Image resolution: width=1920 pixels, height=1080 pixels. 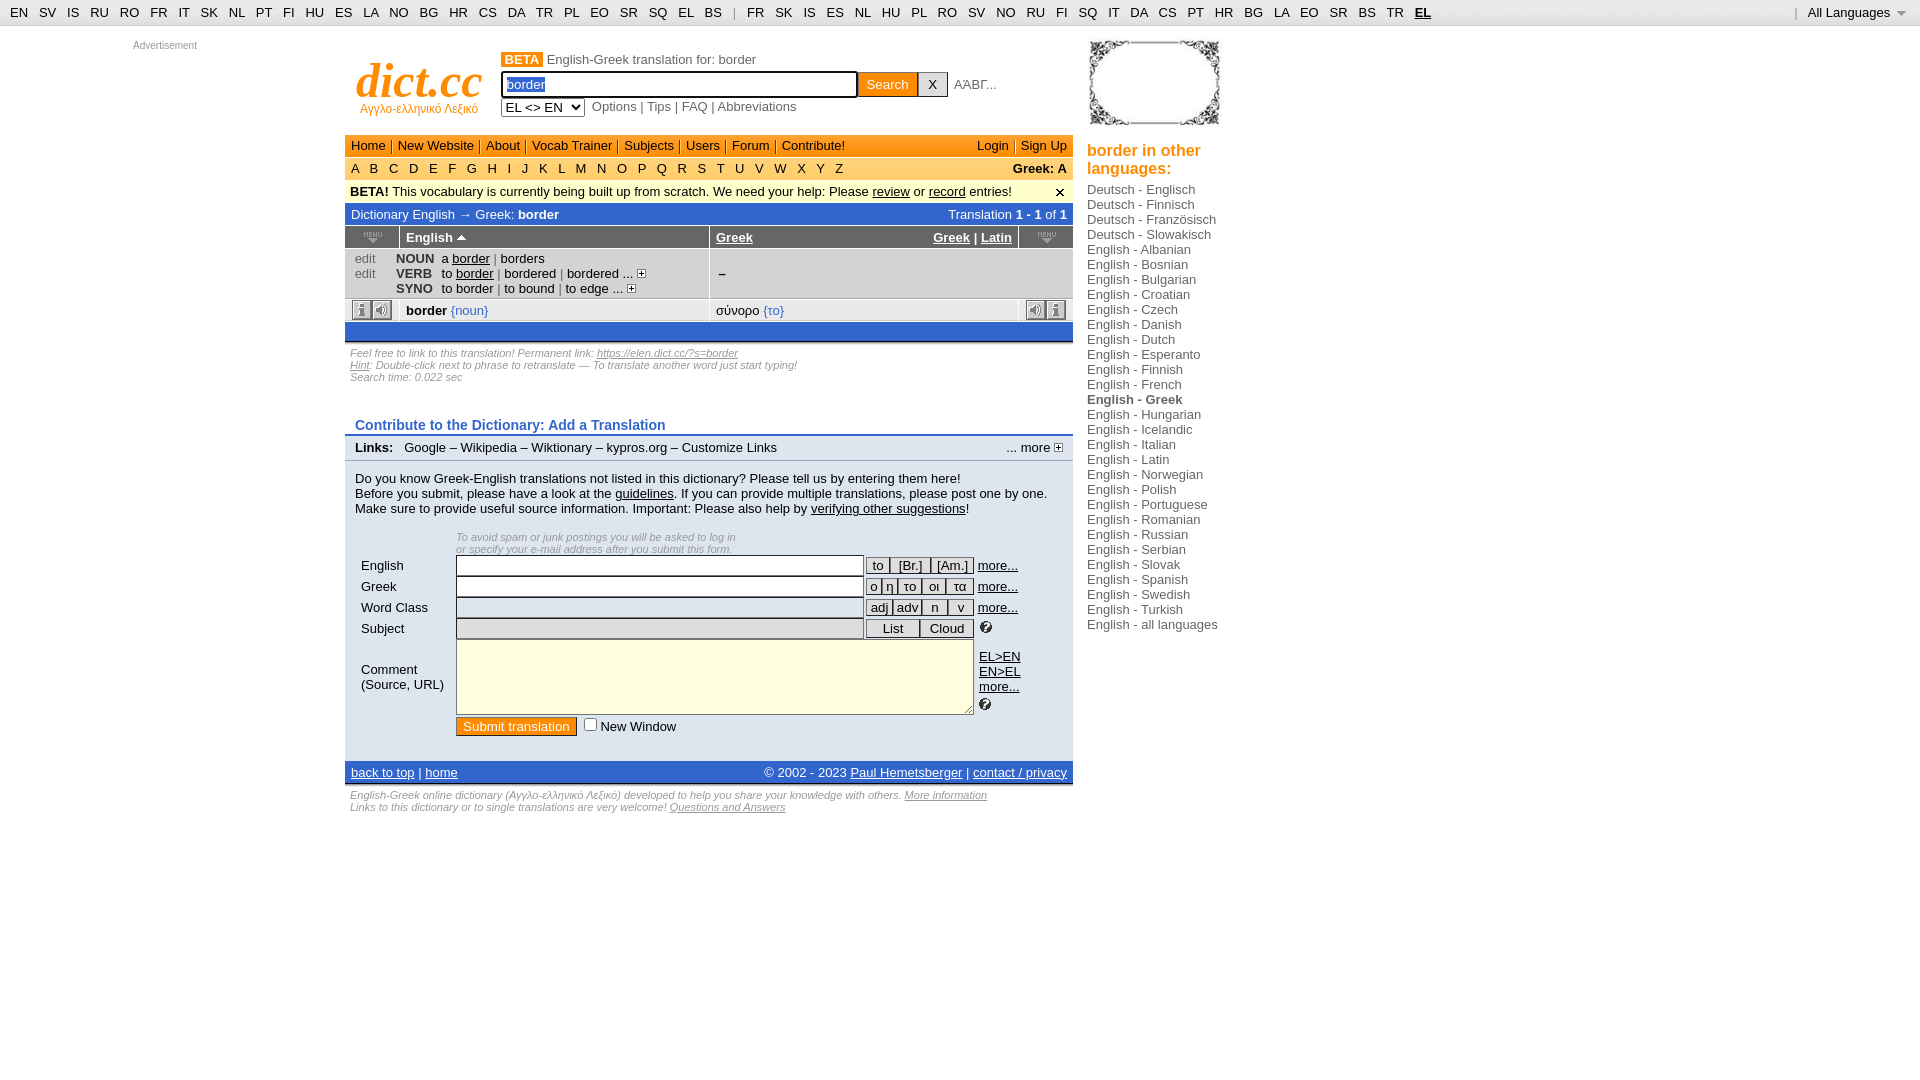 I want to click on English - Danish, so click(x=1134, y=324).